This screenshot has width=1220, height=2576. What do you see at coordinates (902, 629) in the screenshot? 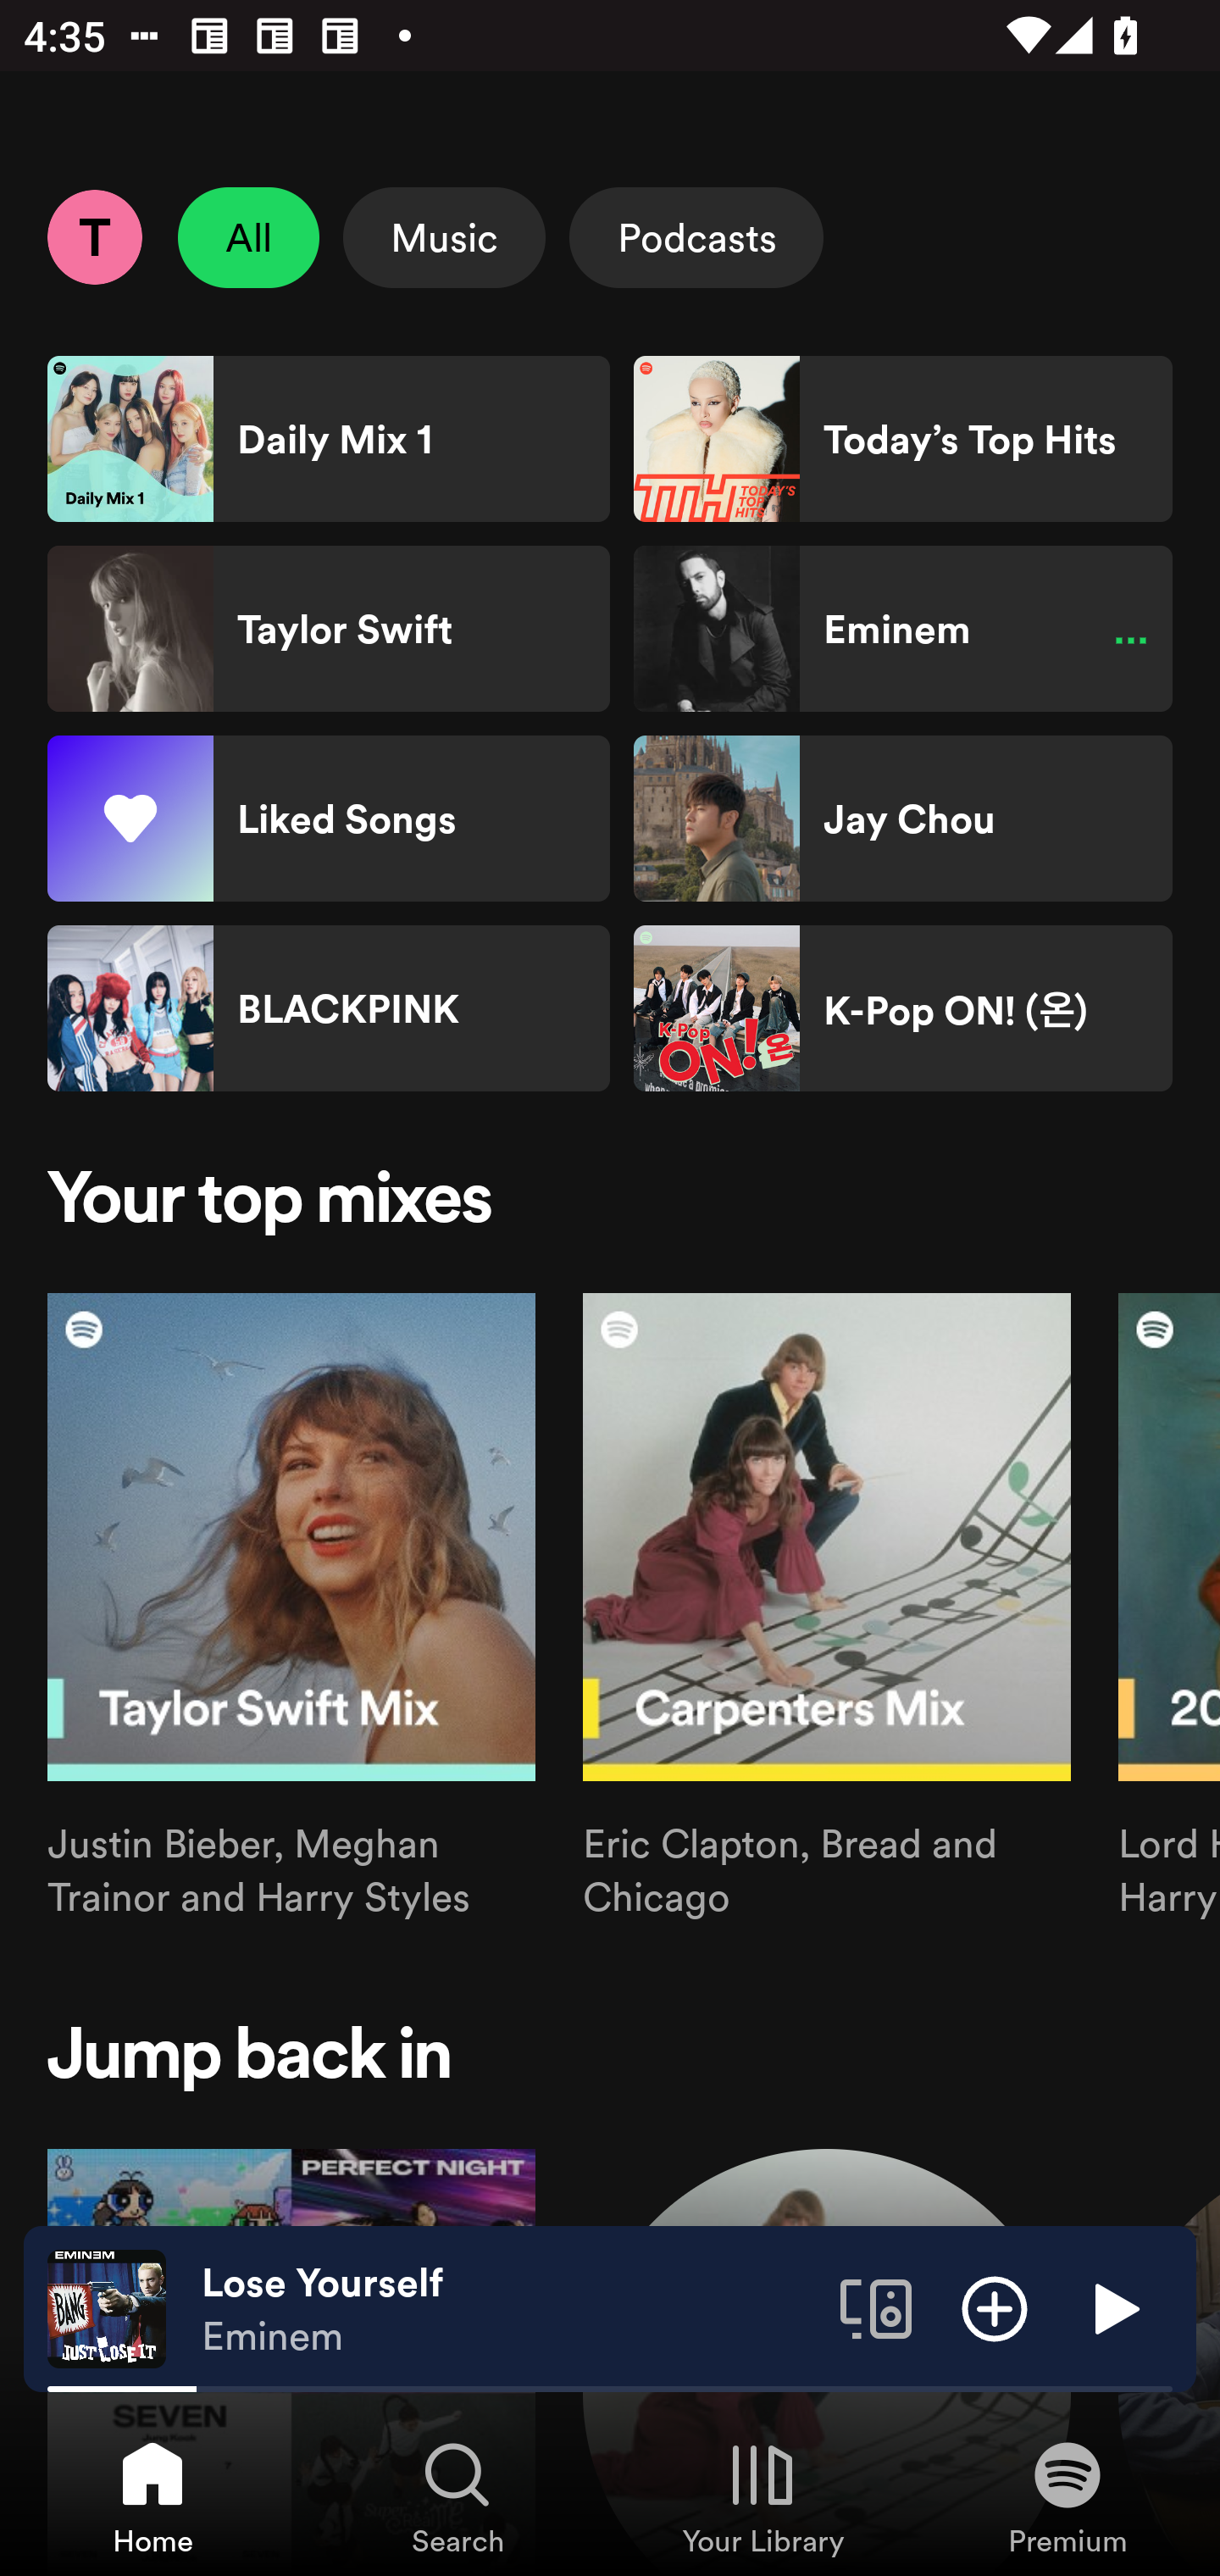
I see `Eminem Shortcut Eminem Paused` at bounding box center [902, 629].